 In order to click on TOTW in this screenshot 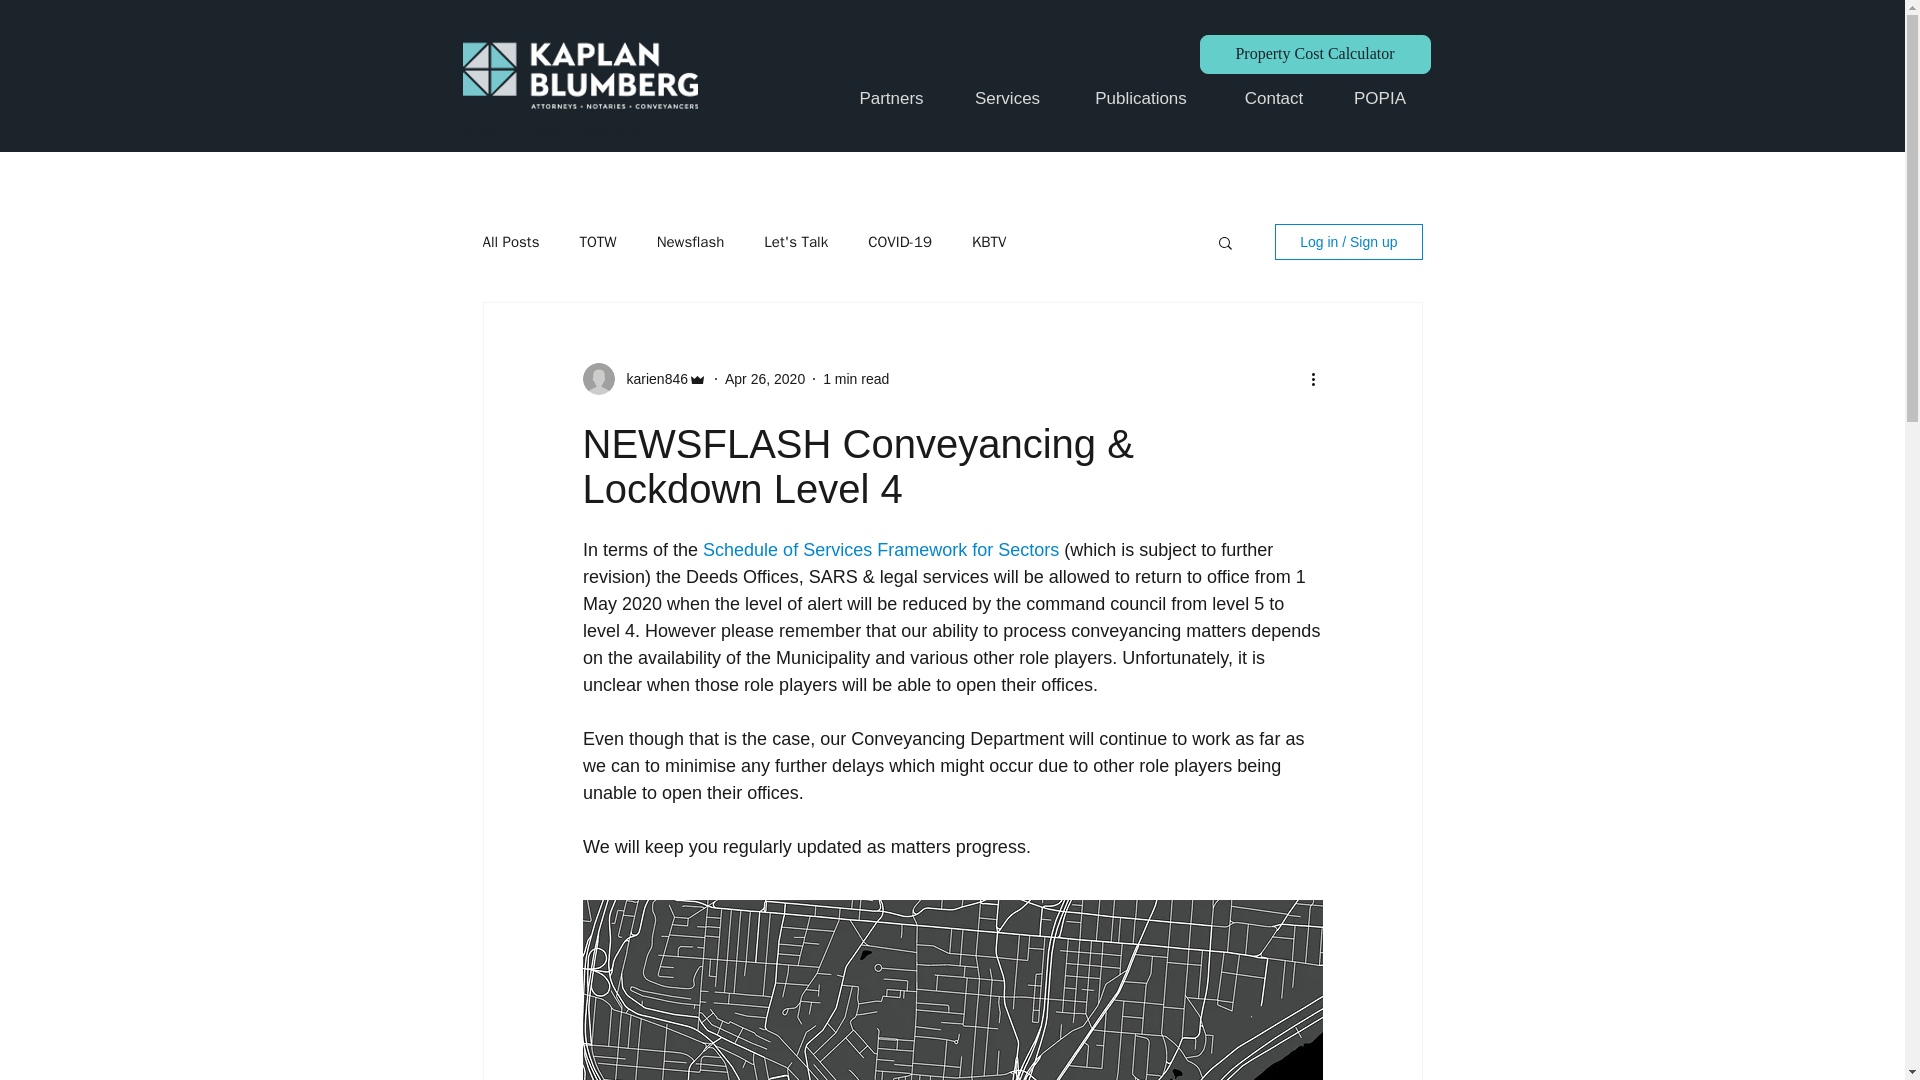, I will do `click(598, 241)`.